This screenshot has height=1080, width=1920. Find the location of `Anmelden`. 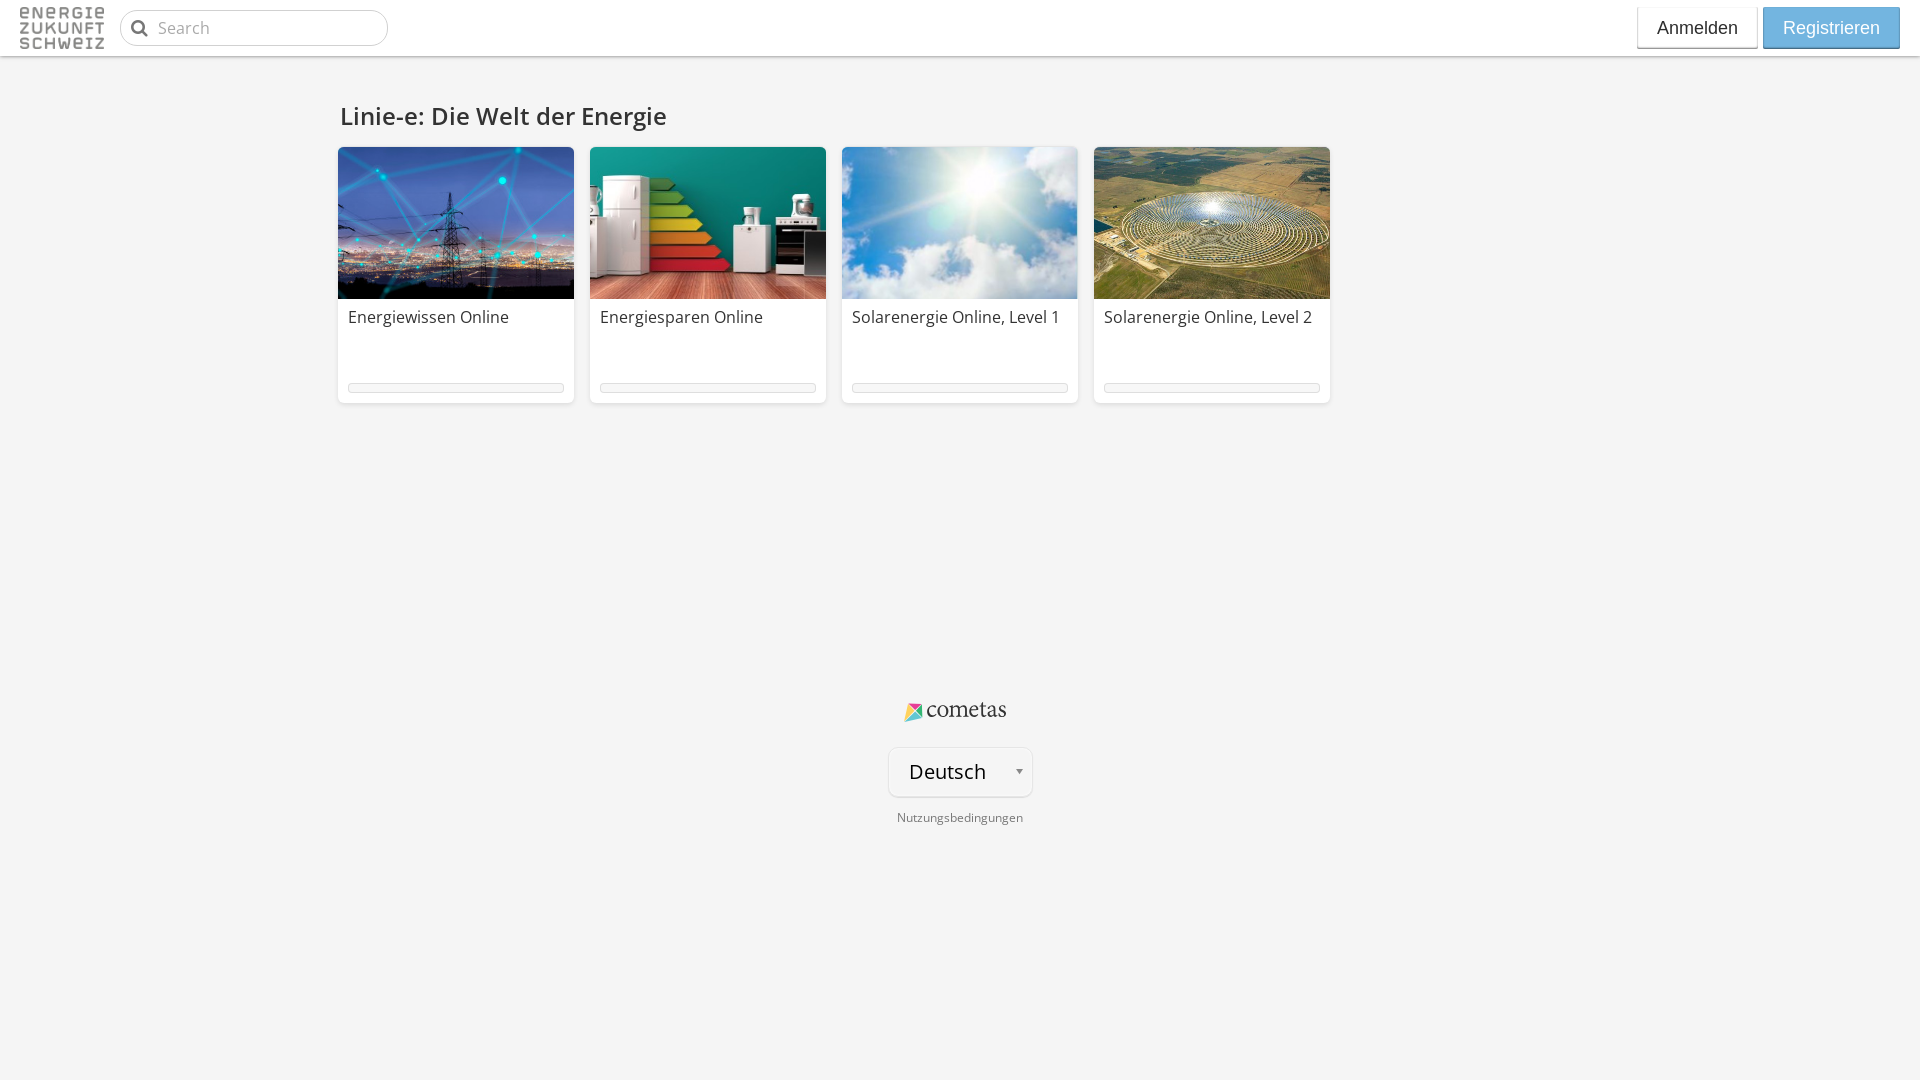

Anmelden is located at coordinates (1698, 28).